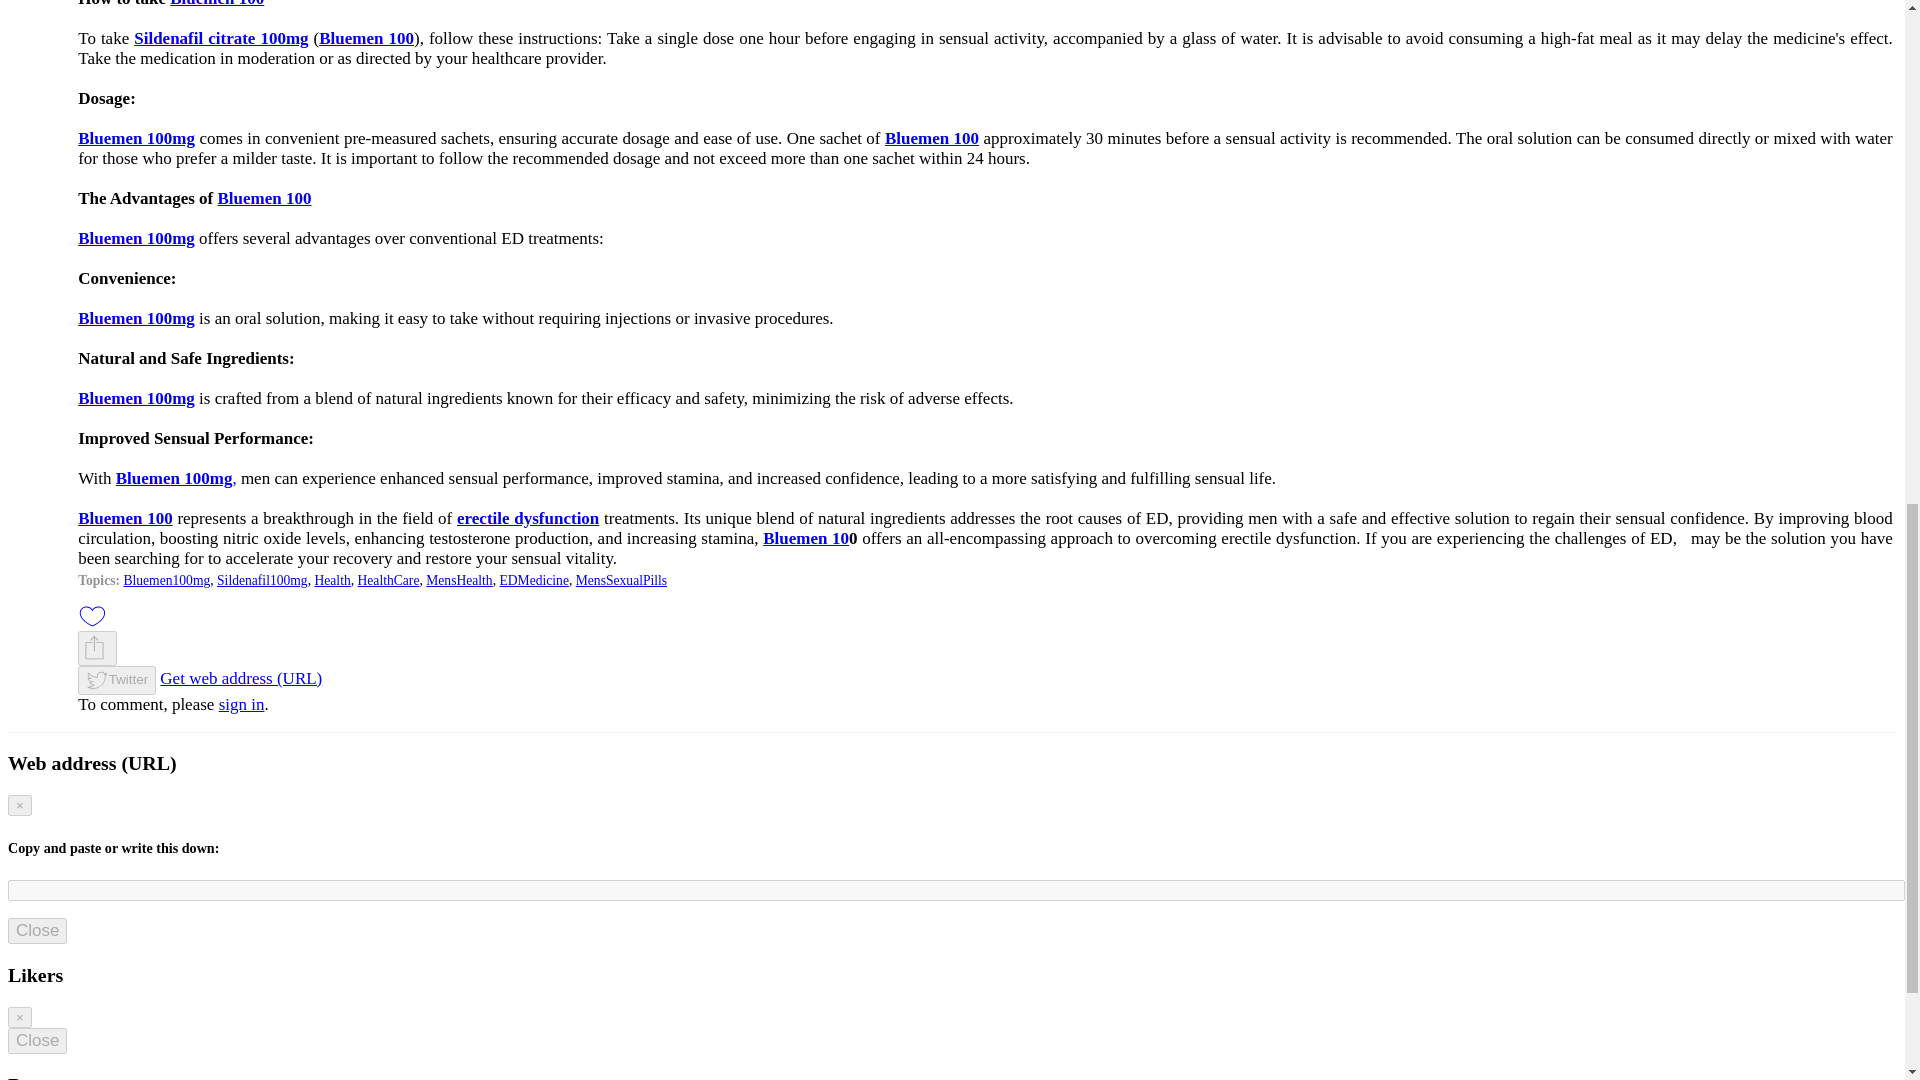  I want to click on Share, so click(94, 648).